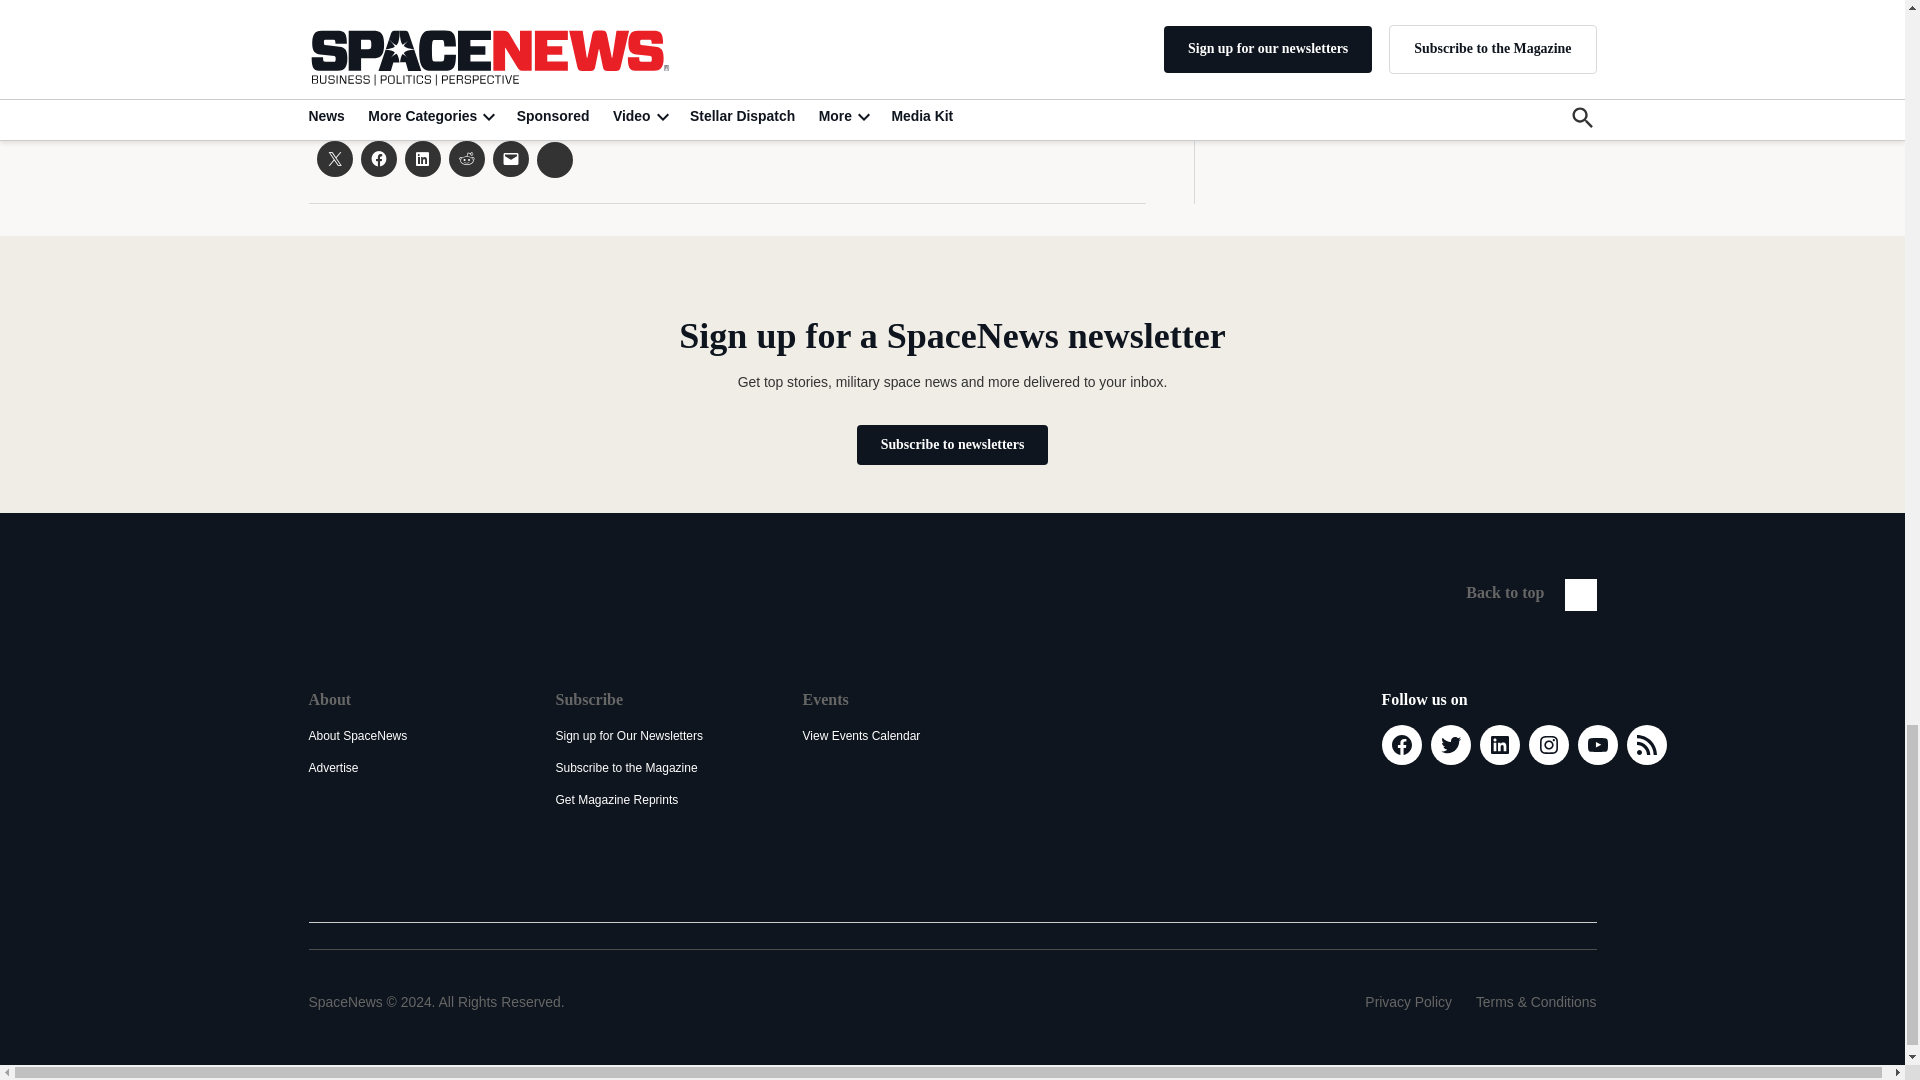 This screenshot has width=1920, height=1080. Describe the element at coordinates (554, 160) in the screenshot. I see `Click to share on Clipboard` at that location.